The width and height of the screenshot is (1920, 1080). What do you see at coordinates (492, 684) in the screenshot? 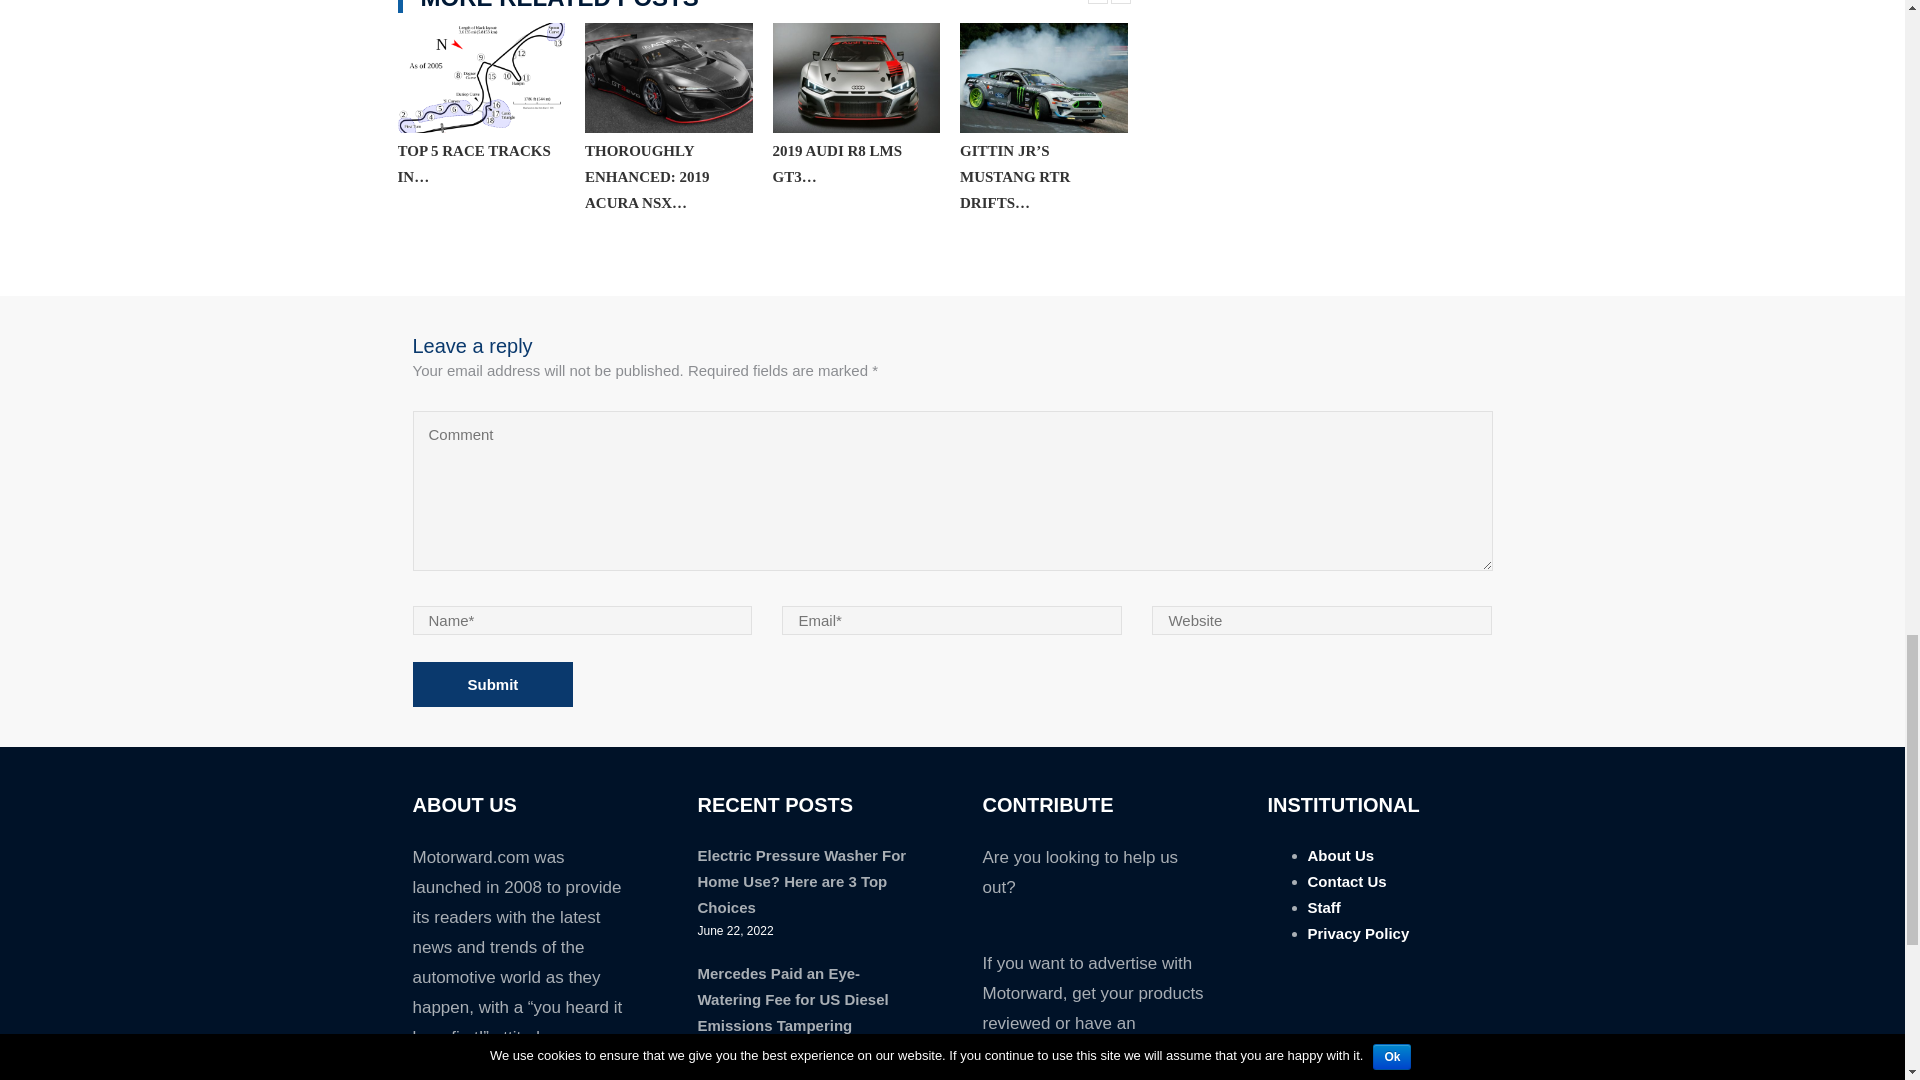
I see `Submit` at bounding box center [492, 684].